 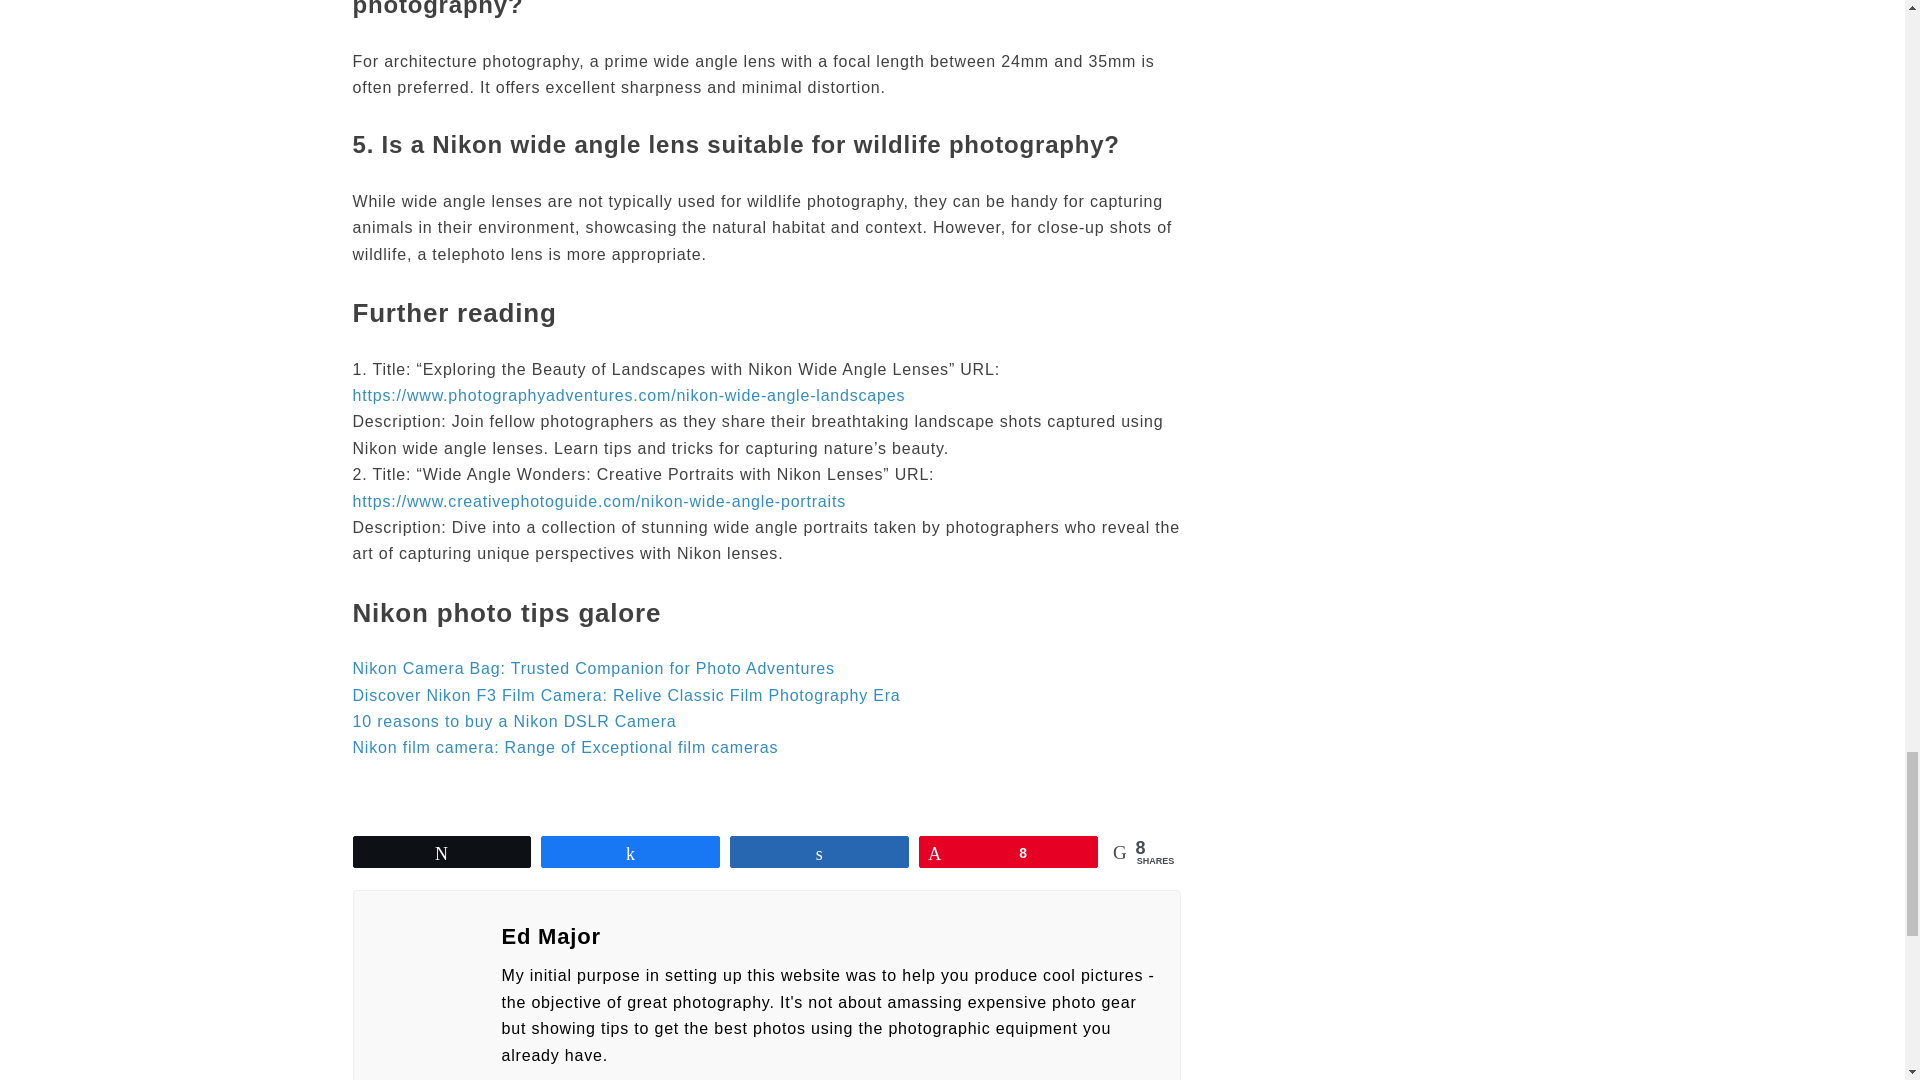 I want to click on Ed Major, so click(x=828, y=936).